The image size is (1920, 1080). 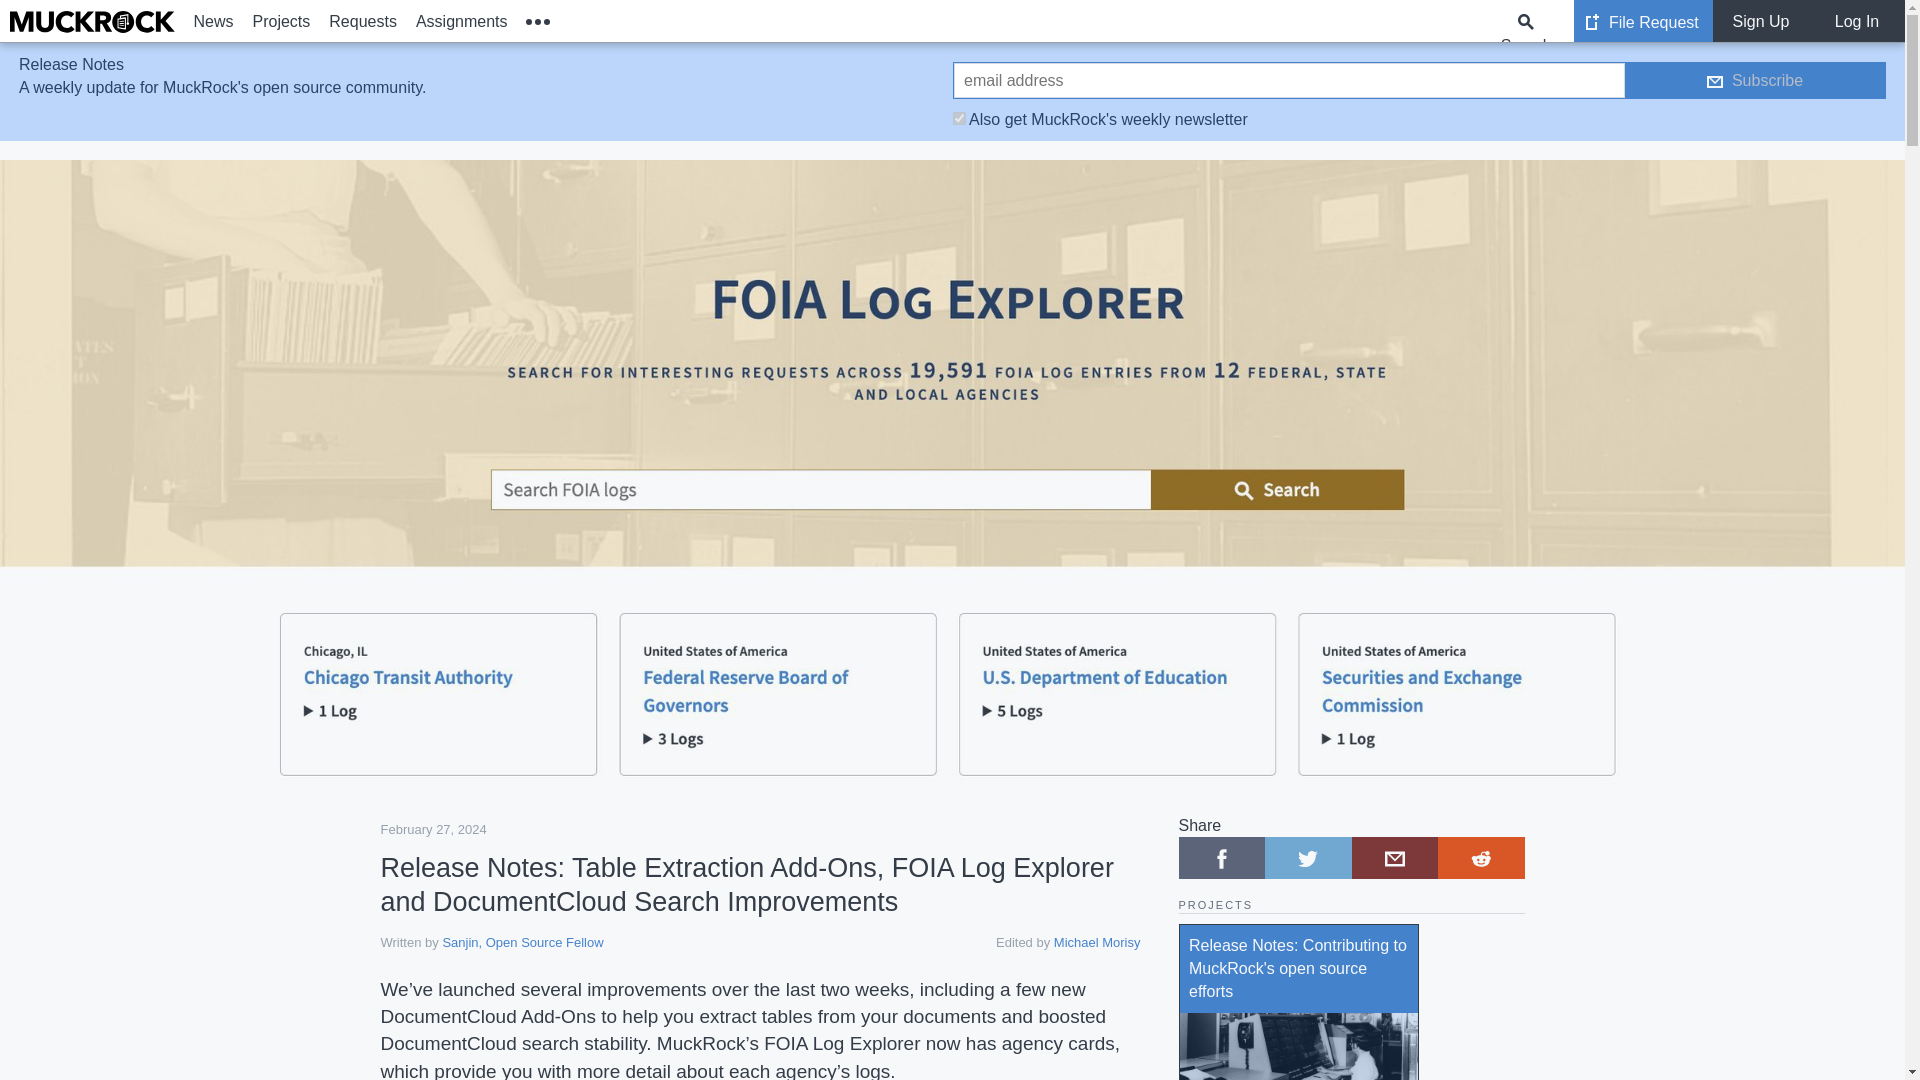 What do you see at coordinates (92, 22) in the screenshot?
I see `MuckRock Logotype A boldfaced logotype that spells MuckRock.` at bounding box center [92, 22].